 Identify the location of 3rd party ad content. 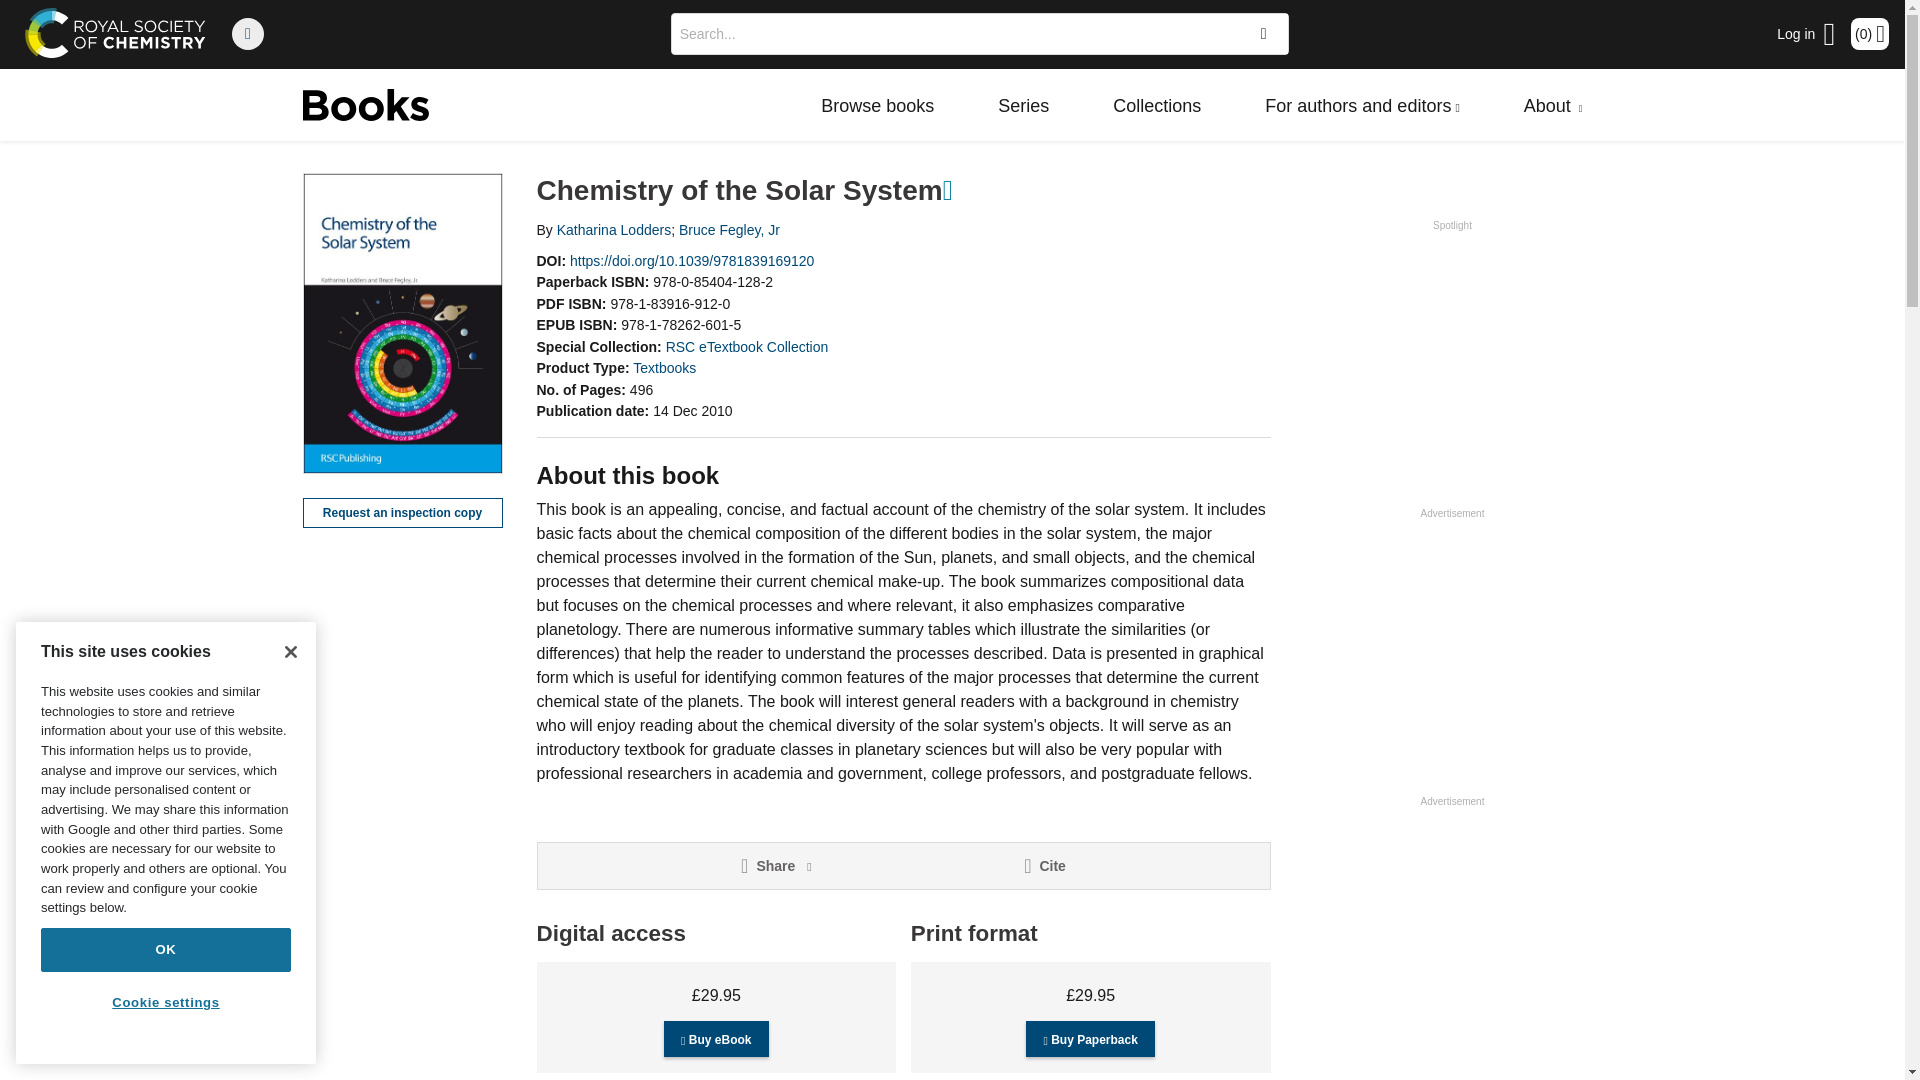
(1451, 360).